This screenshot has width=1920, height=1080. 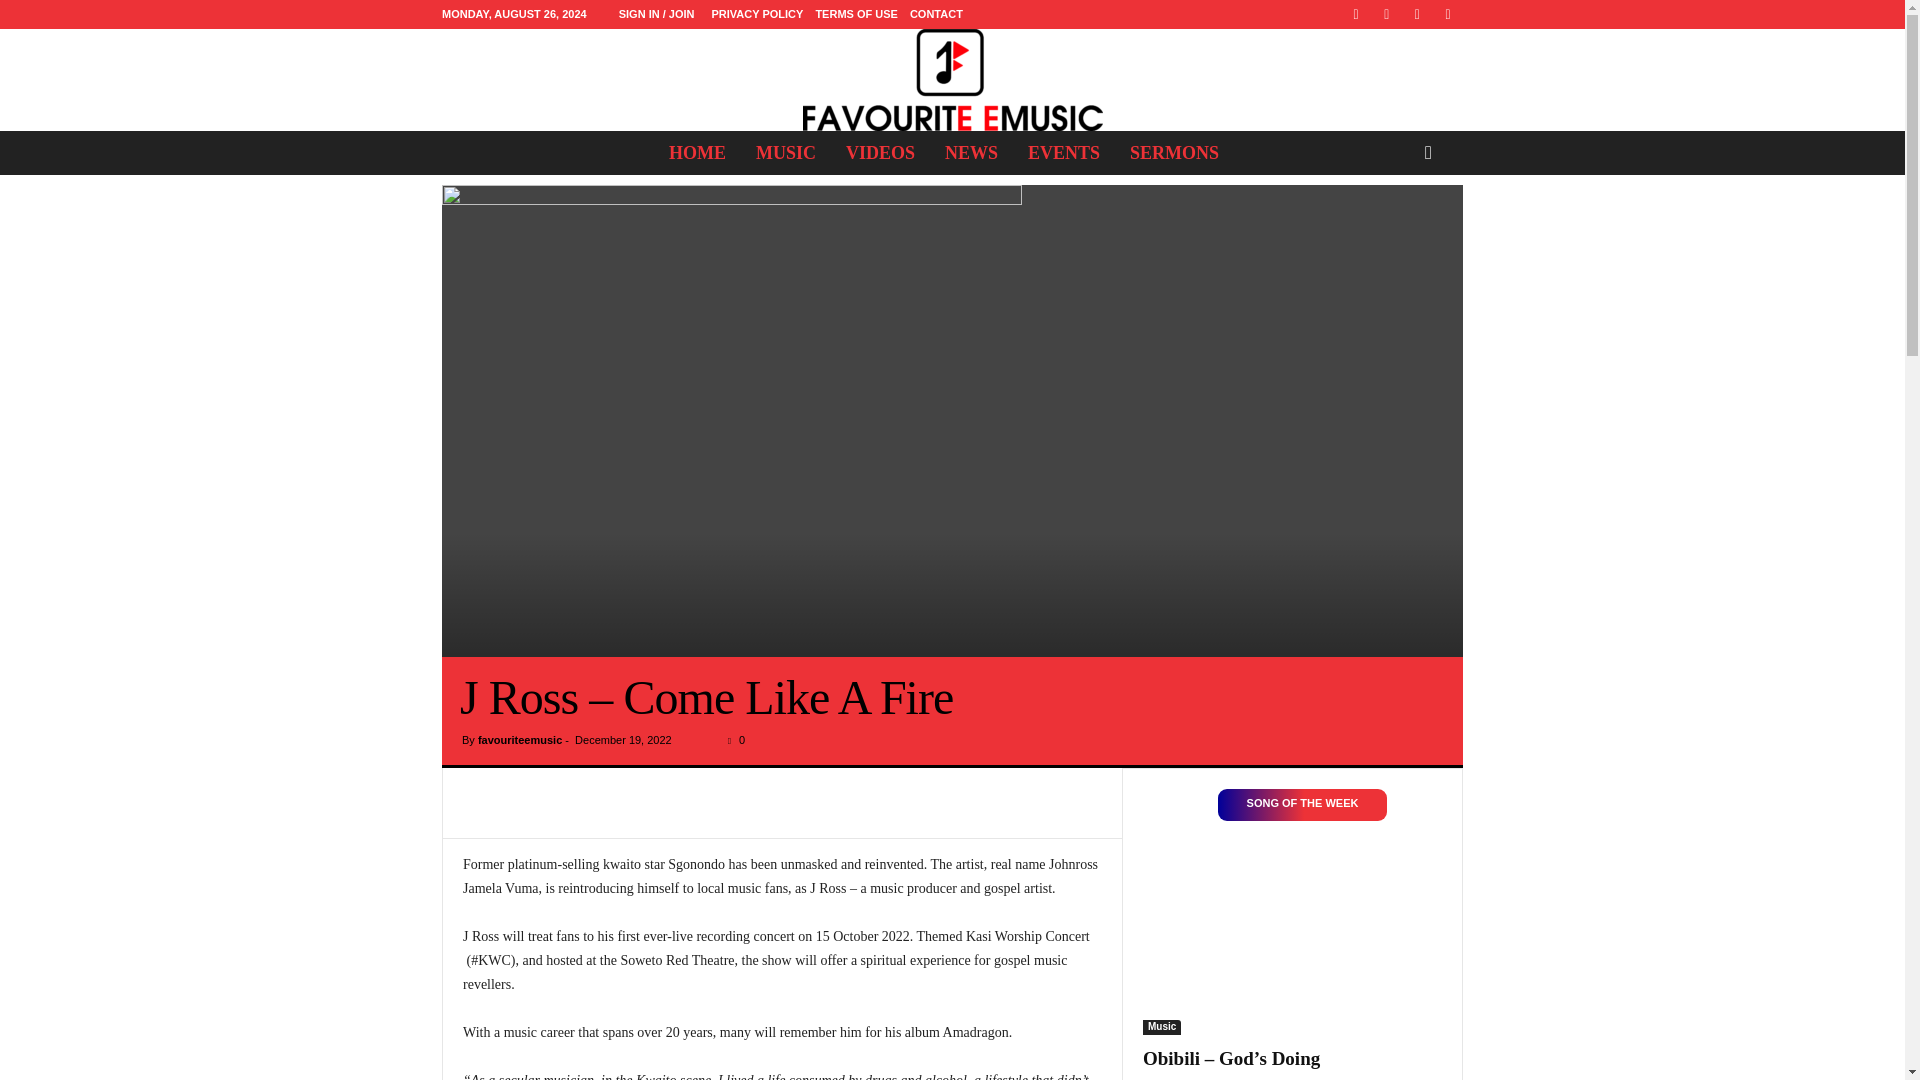 I want to click on TERMS OF USE, so click(x=856, y=14).